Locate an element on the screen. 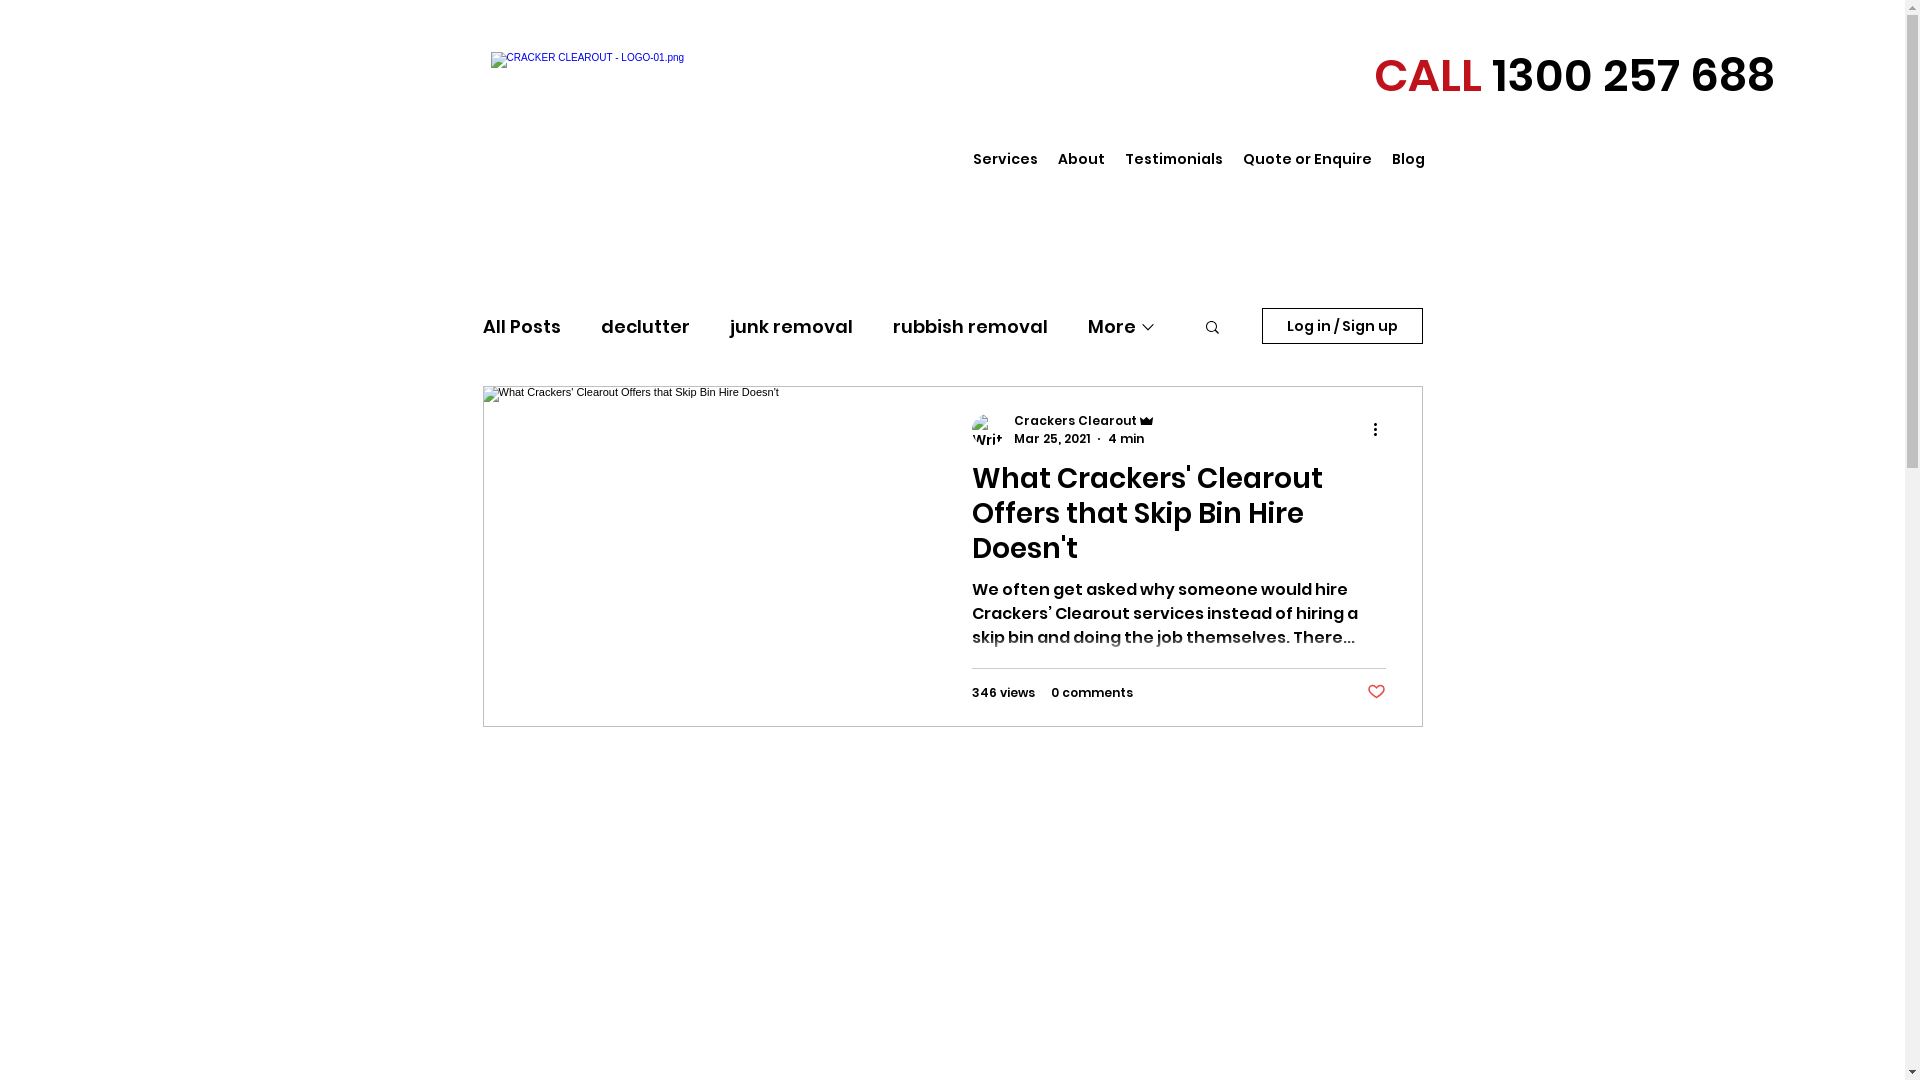  Testimonials is located at coordinates (1173, 159).